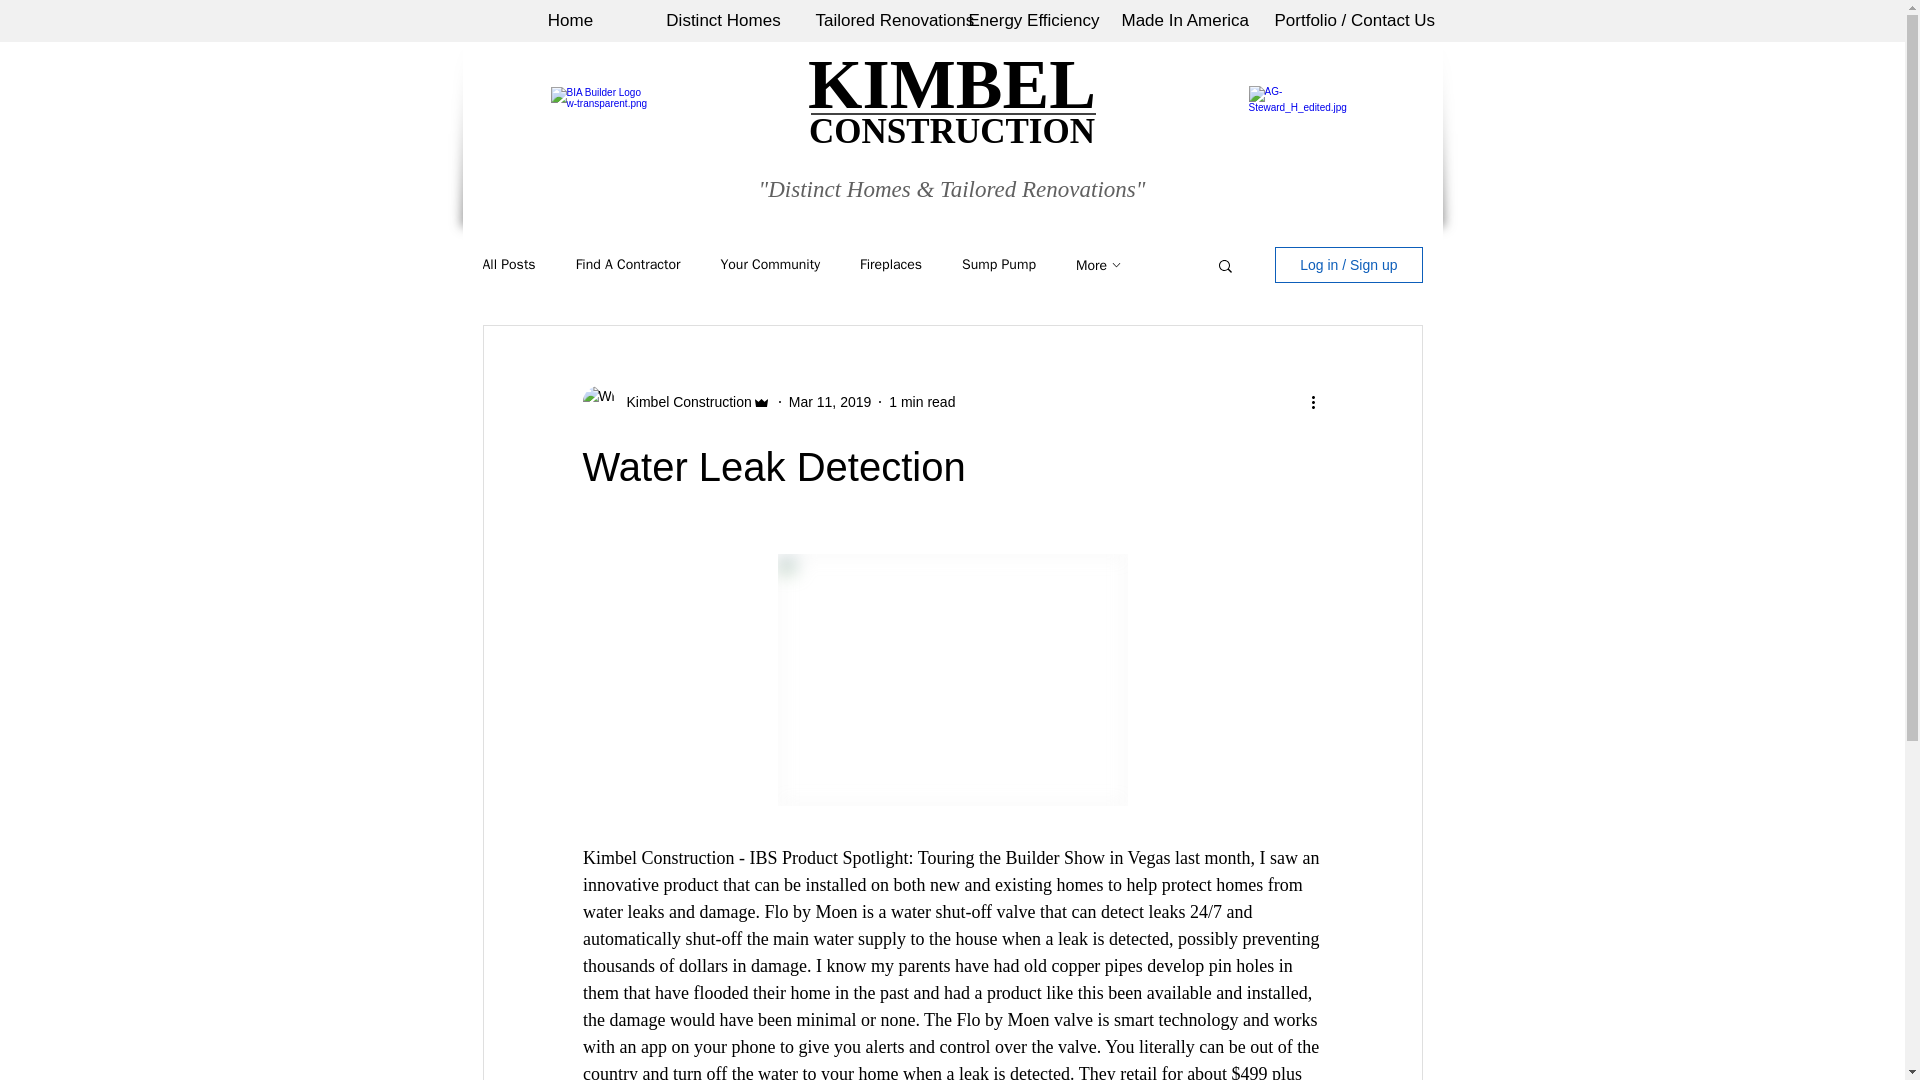 The width and height of the screenshot is (1920, 1080). Describe the element at coordinates (876, 21) in the screenshot. I see `Tailored Renovations` at that location.